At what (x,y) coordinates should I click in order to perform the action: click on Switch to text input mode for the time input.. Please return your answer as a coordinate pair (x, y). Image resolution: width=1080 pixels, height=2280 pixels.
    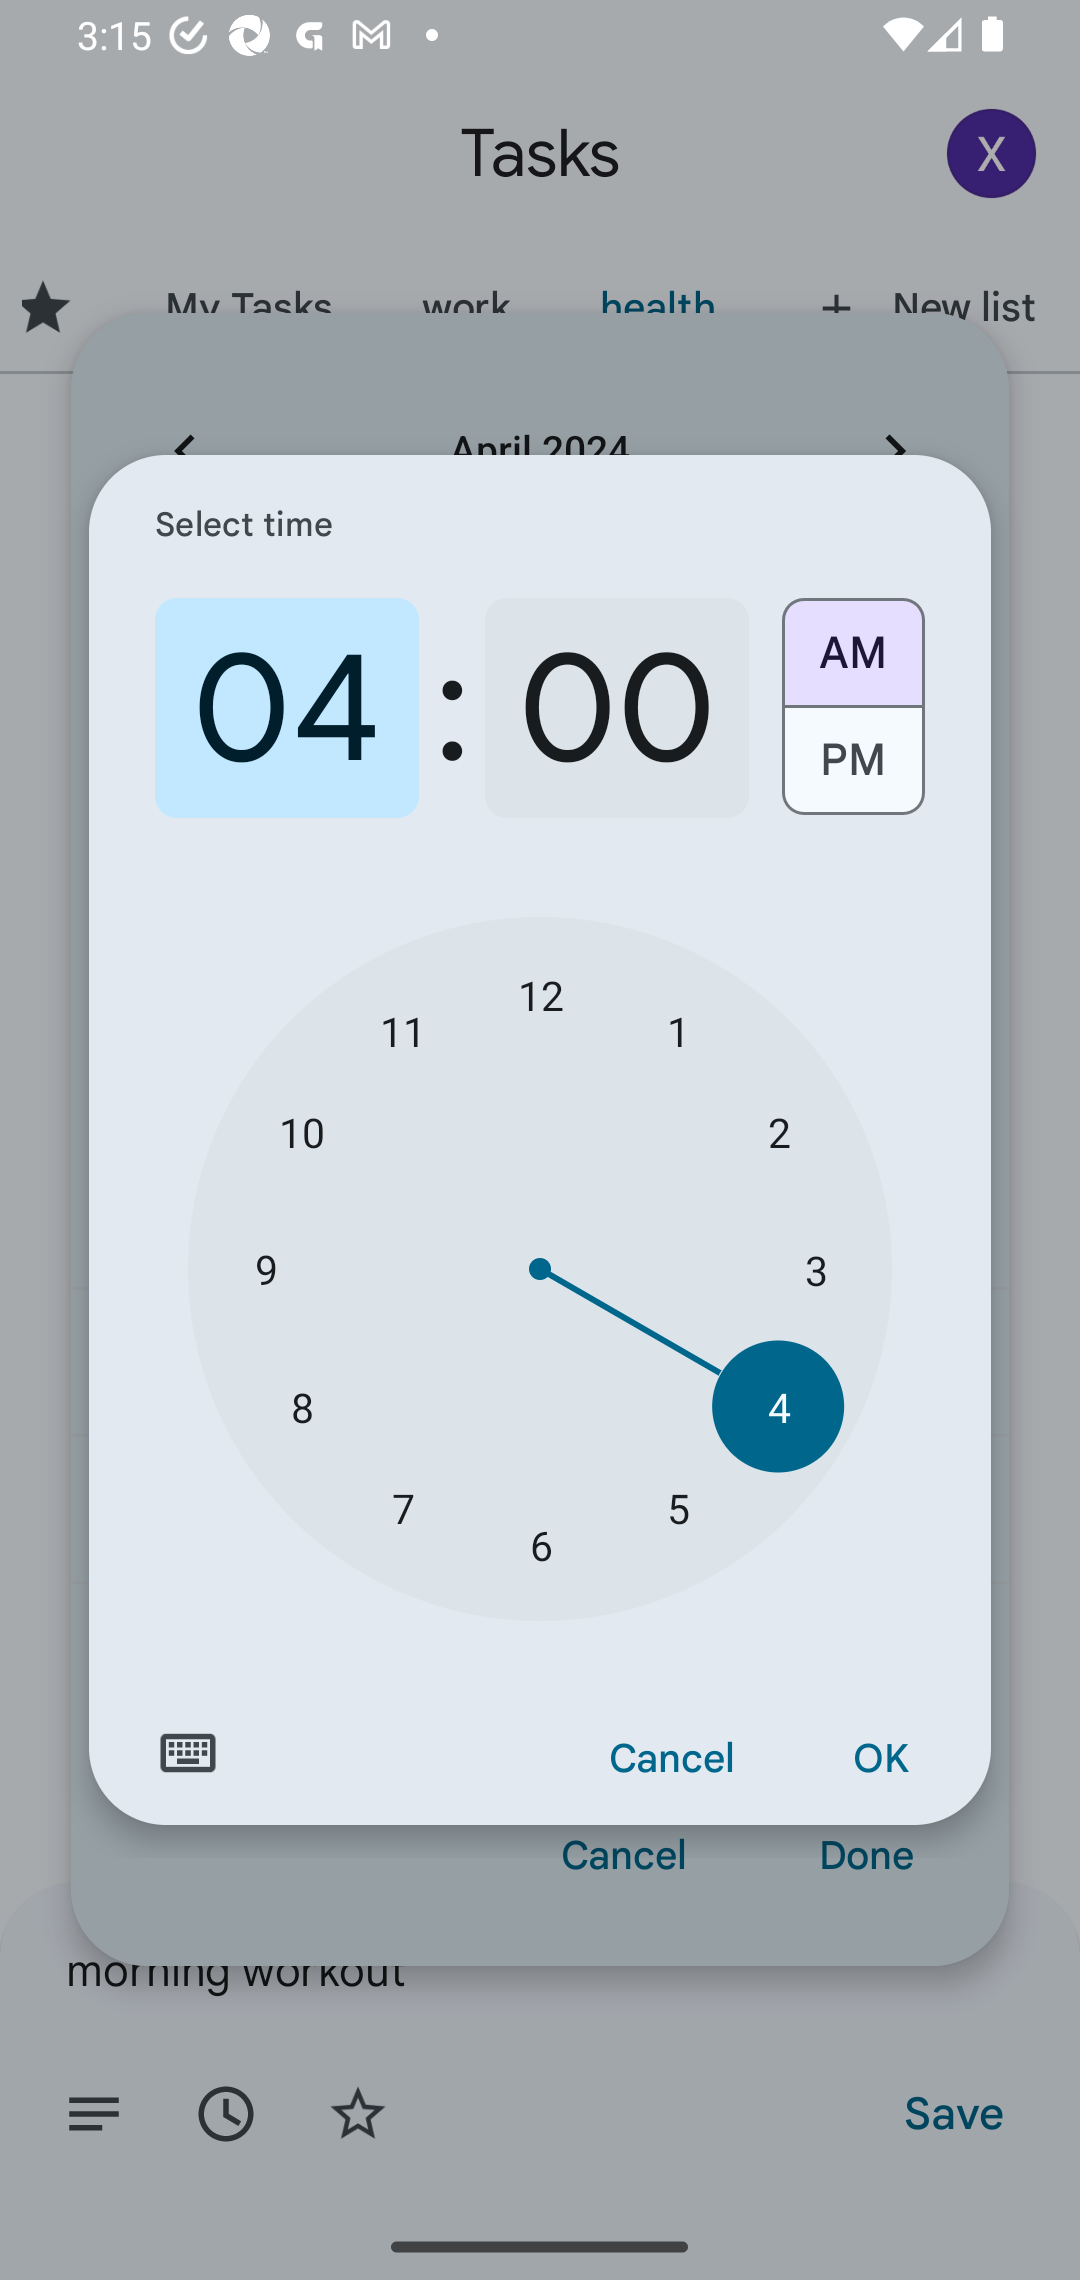
    Looking at the image, I should click on (188, 1753).